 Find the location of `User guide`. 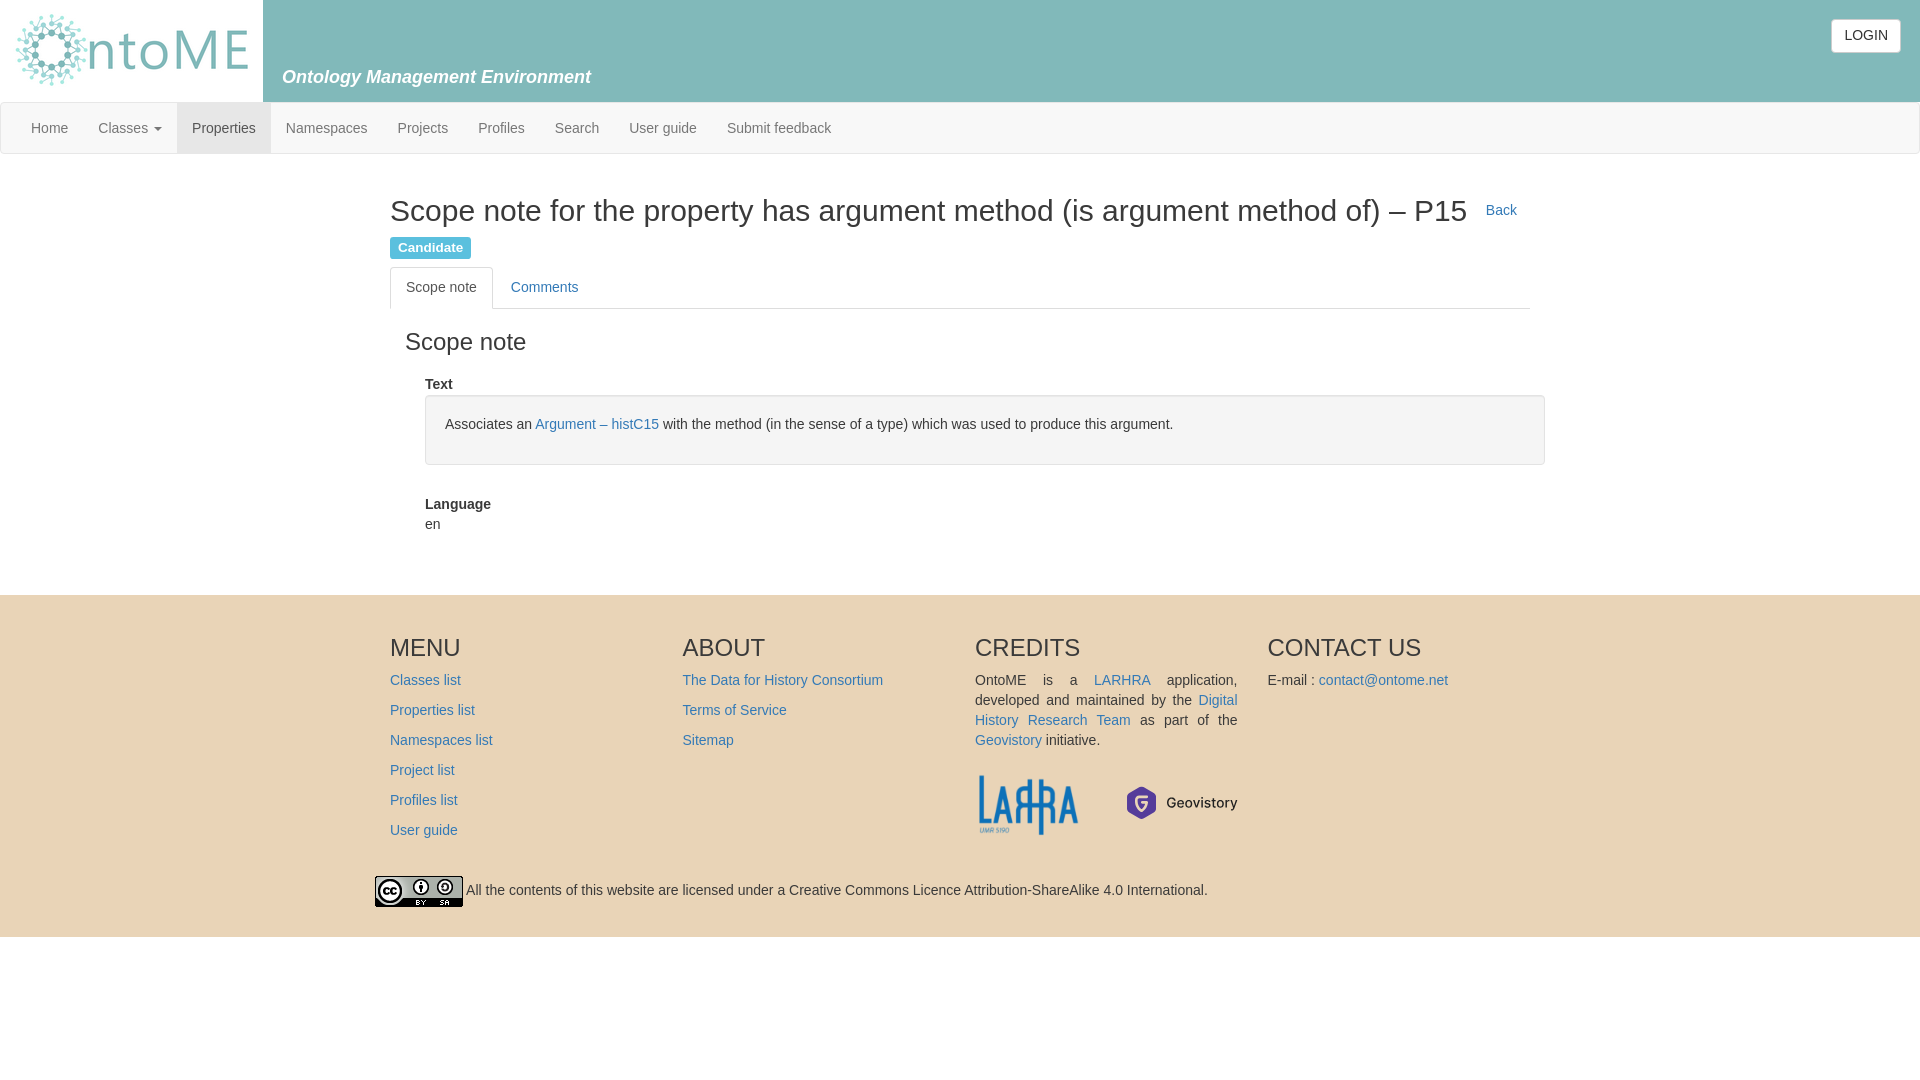

User guide is located at coordinates (424, 830).